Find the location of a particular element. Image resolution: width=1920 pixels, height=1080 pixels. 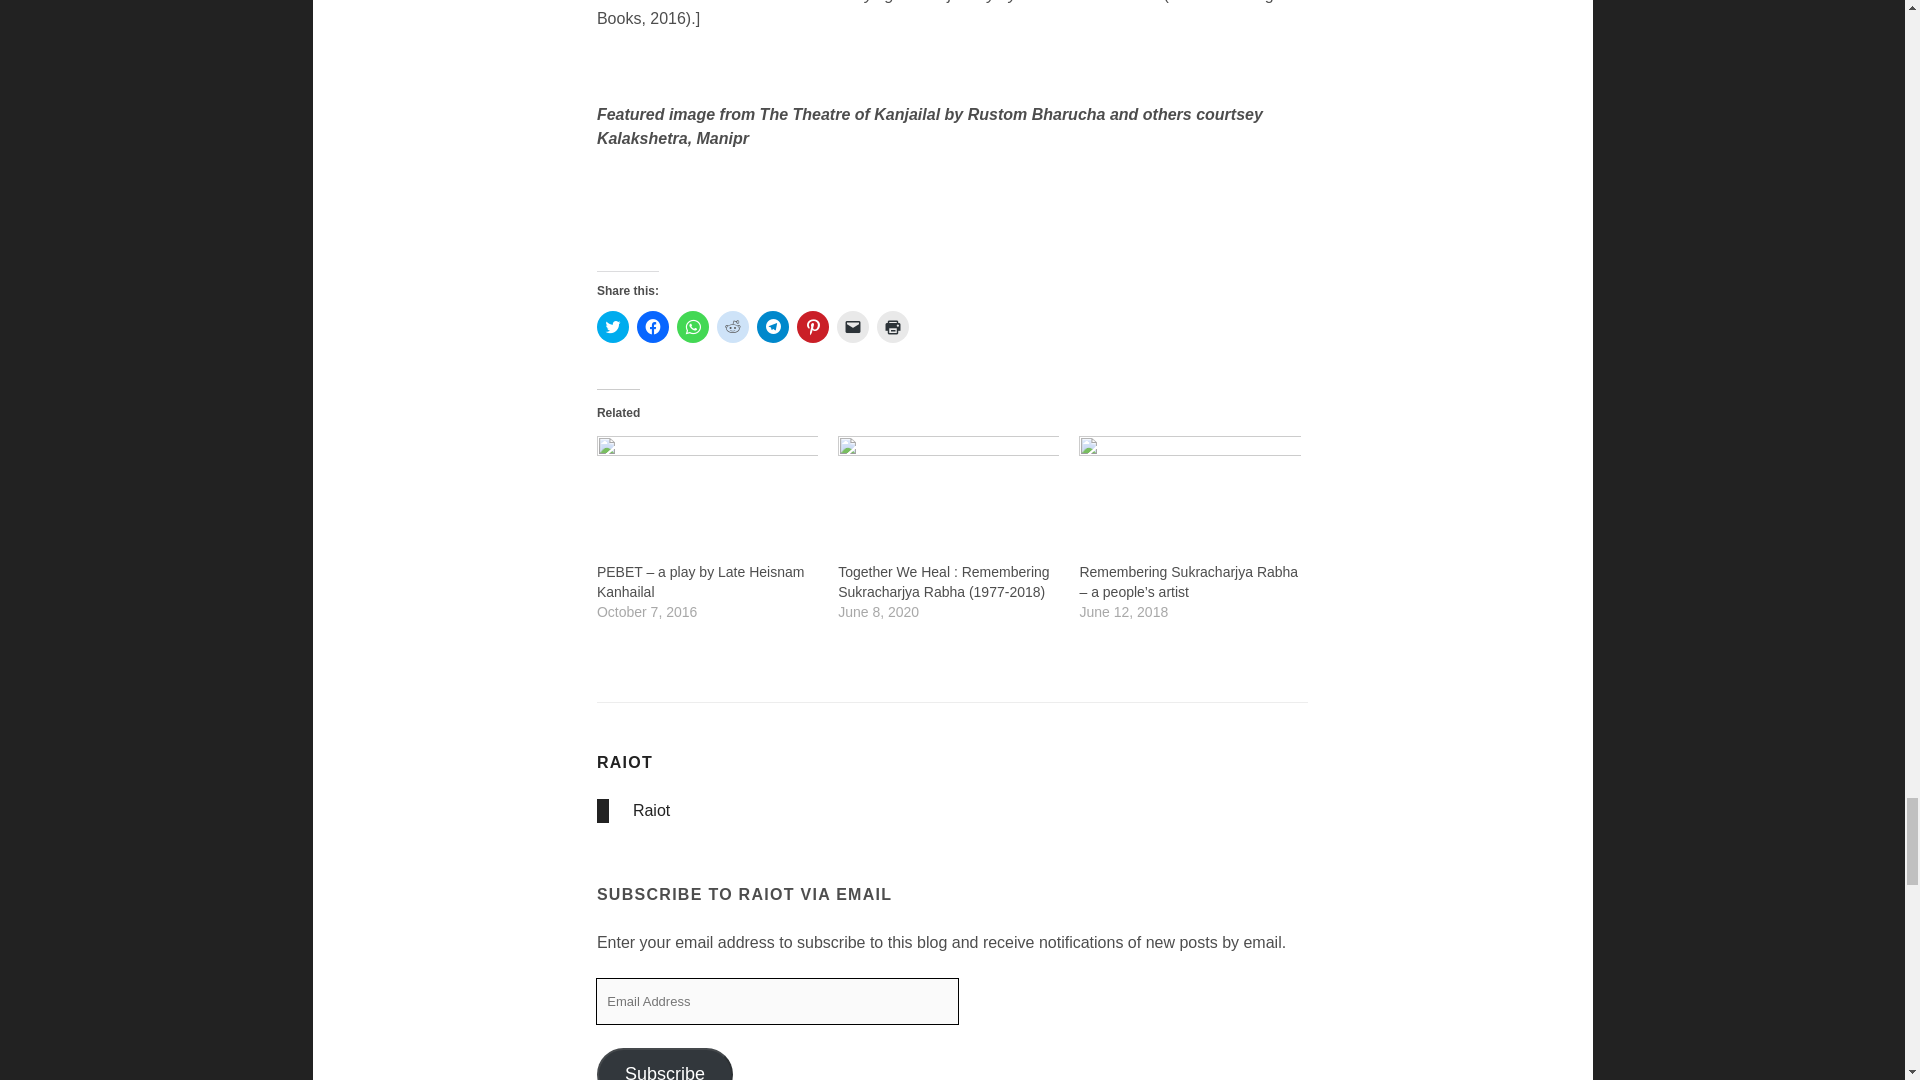

Click to share on Twitter is located at coordinates (613, 327).